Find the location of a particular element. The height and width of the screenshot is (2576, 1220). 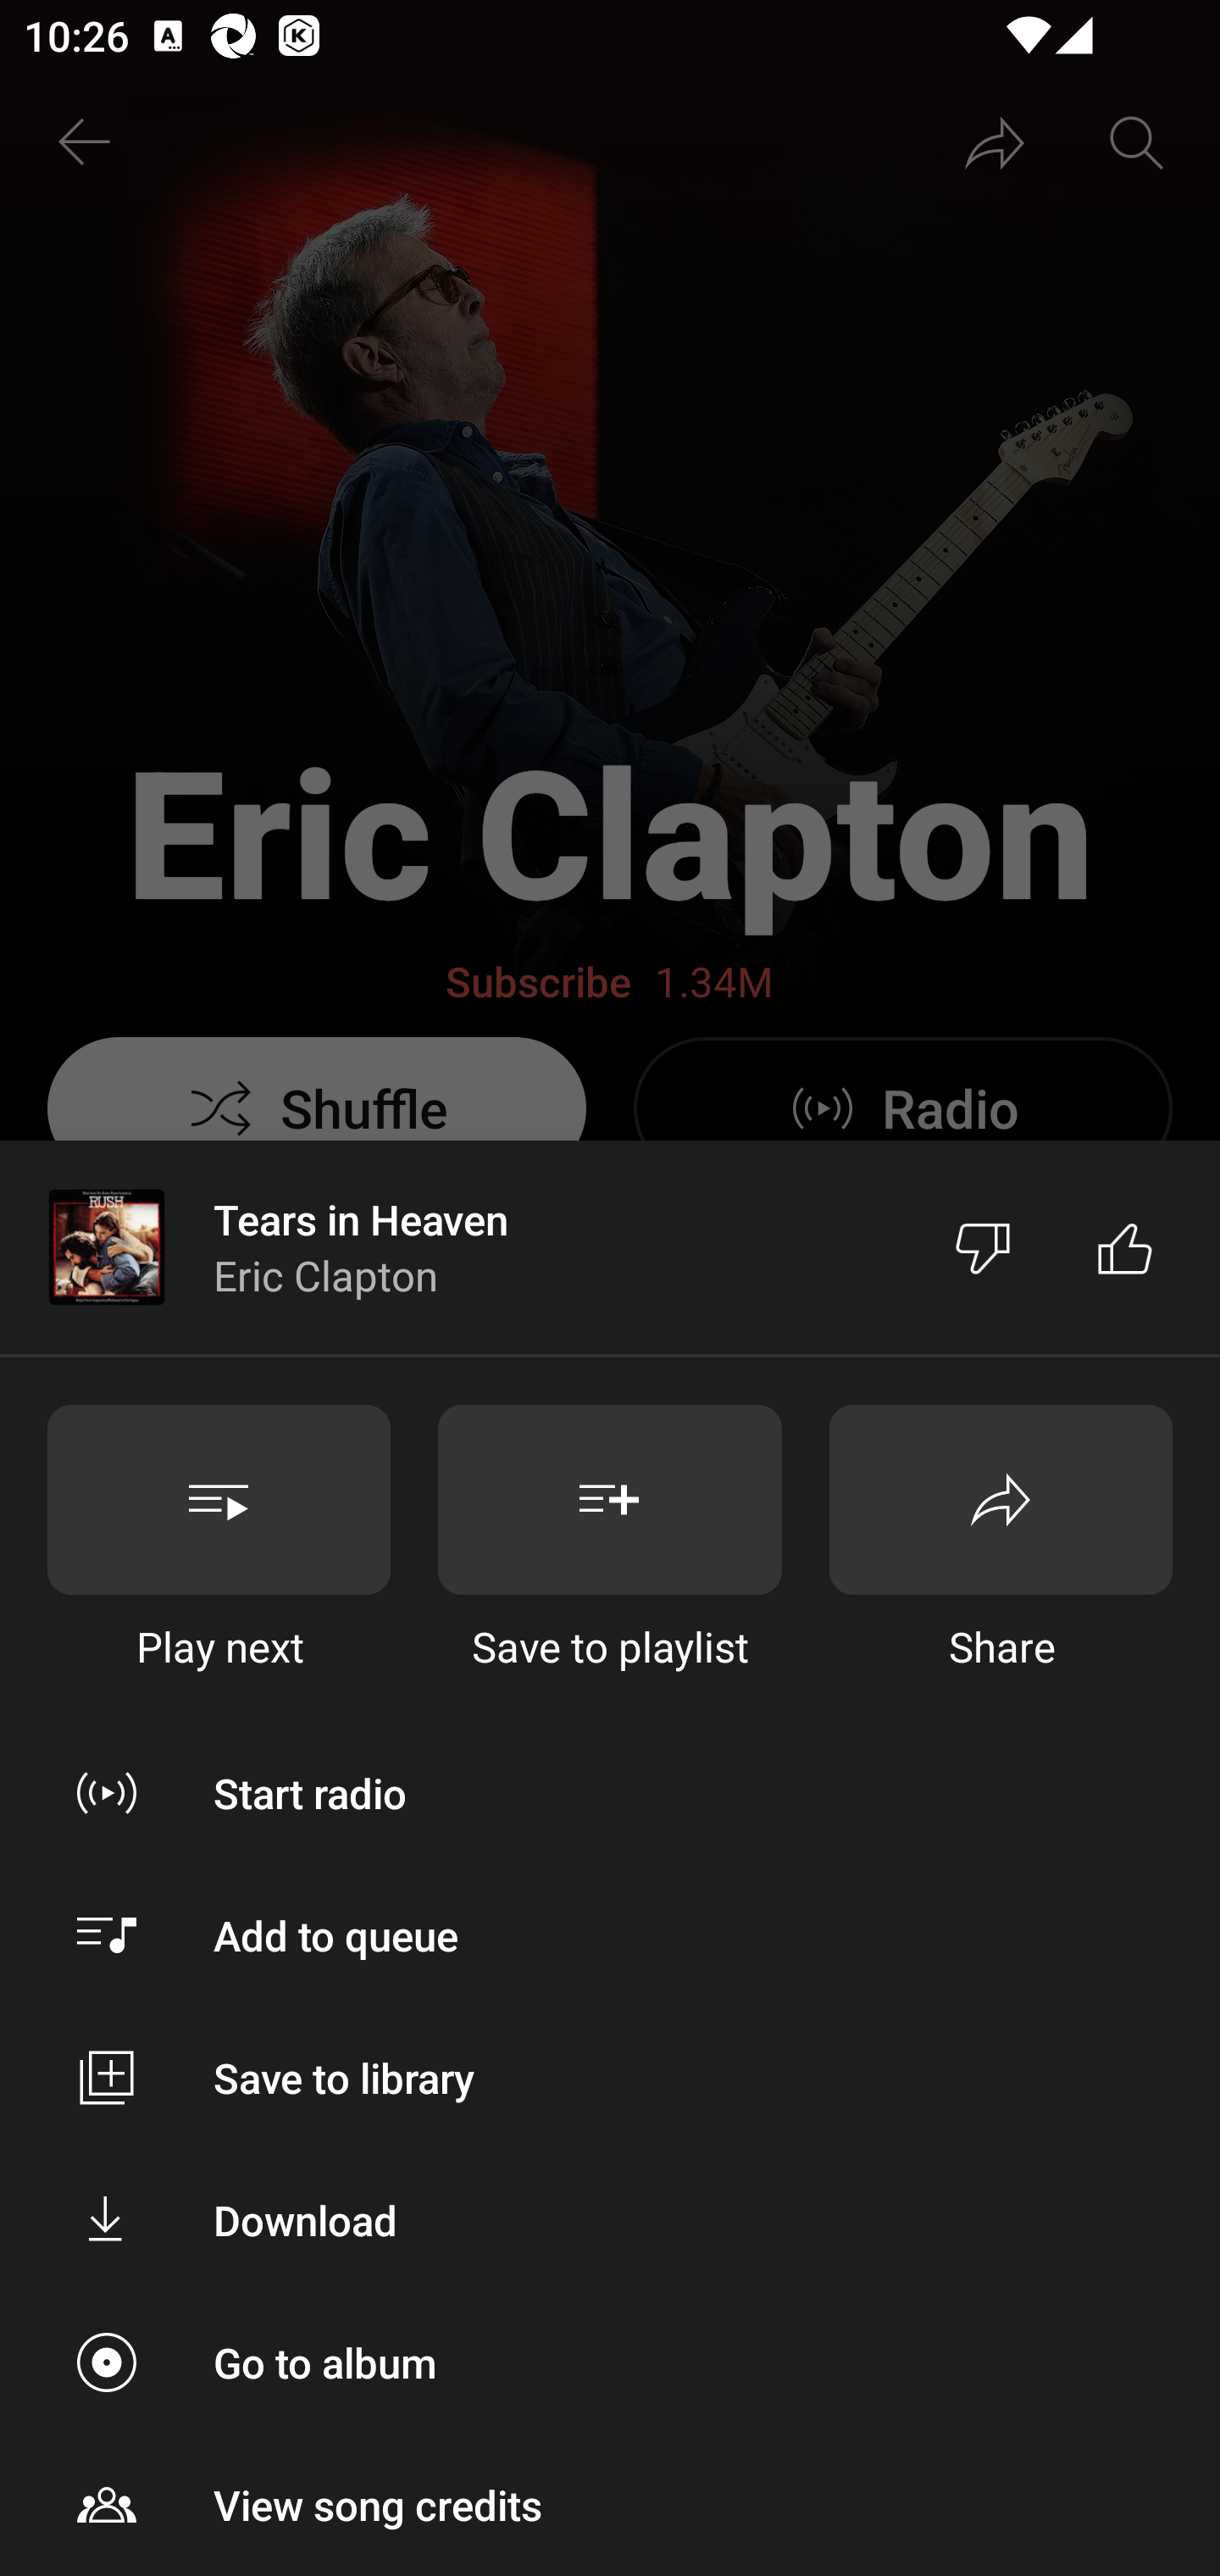

Dislike is located at coordinates (983, 1247).